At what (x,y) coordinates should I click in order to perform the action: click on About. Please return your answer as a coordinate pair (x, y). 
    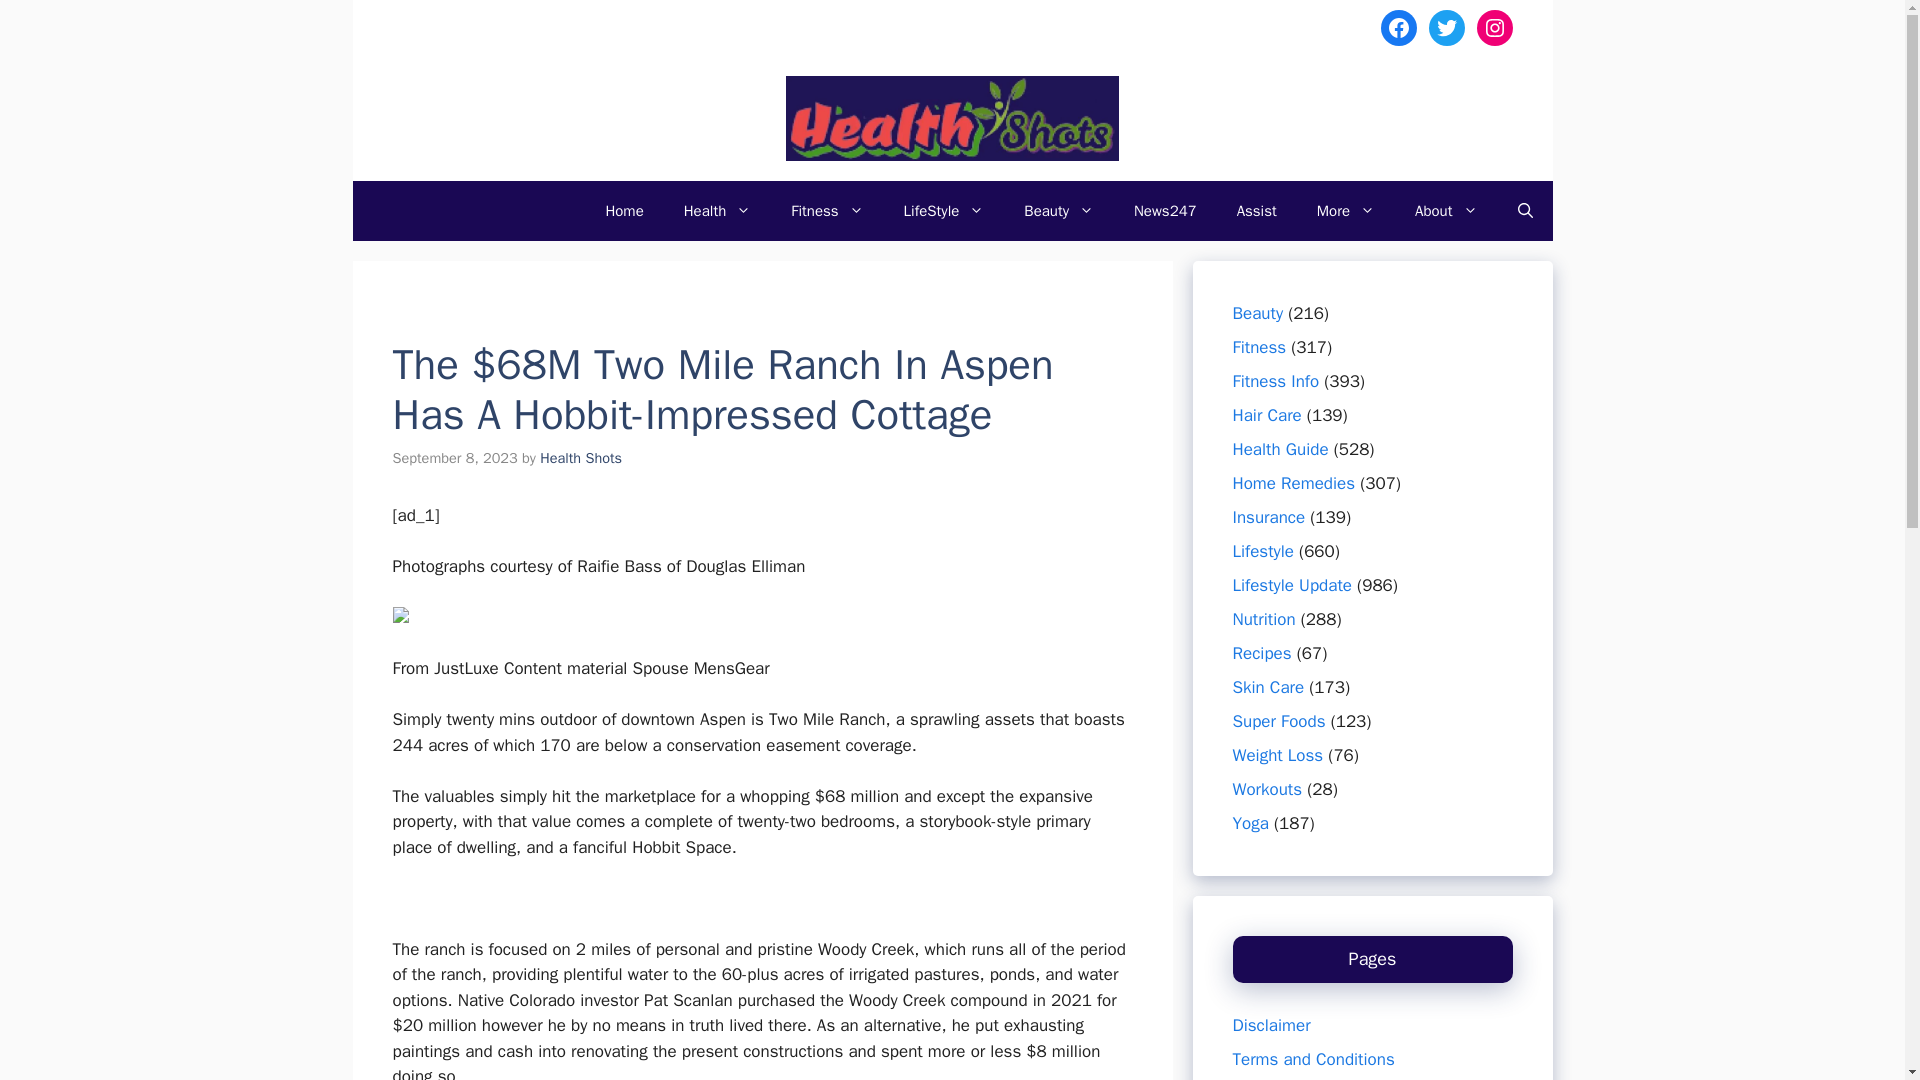
    Looking at the image, I should click on (1446, 210).